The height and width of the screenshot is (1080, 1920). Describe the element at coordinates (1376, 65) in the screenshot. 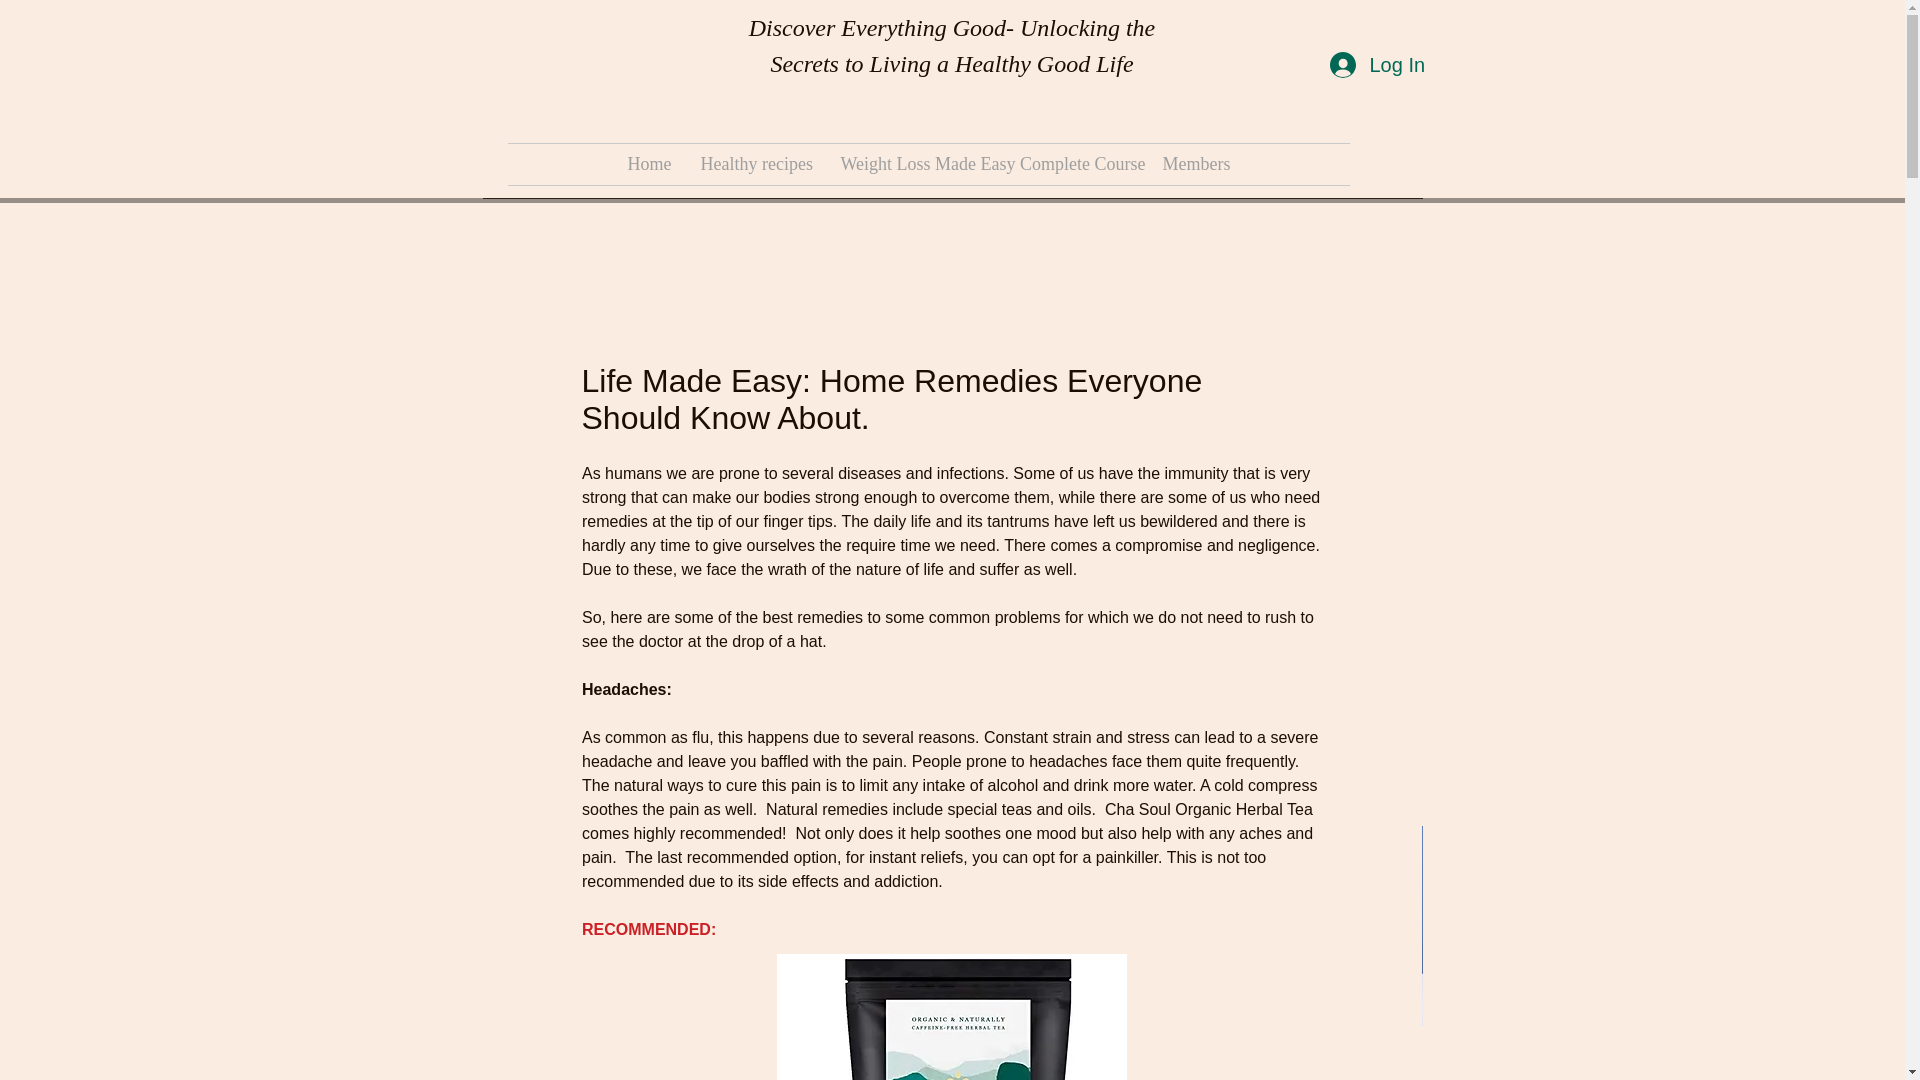

I see `Log In` at that location.